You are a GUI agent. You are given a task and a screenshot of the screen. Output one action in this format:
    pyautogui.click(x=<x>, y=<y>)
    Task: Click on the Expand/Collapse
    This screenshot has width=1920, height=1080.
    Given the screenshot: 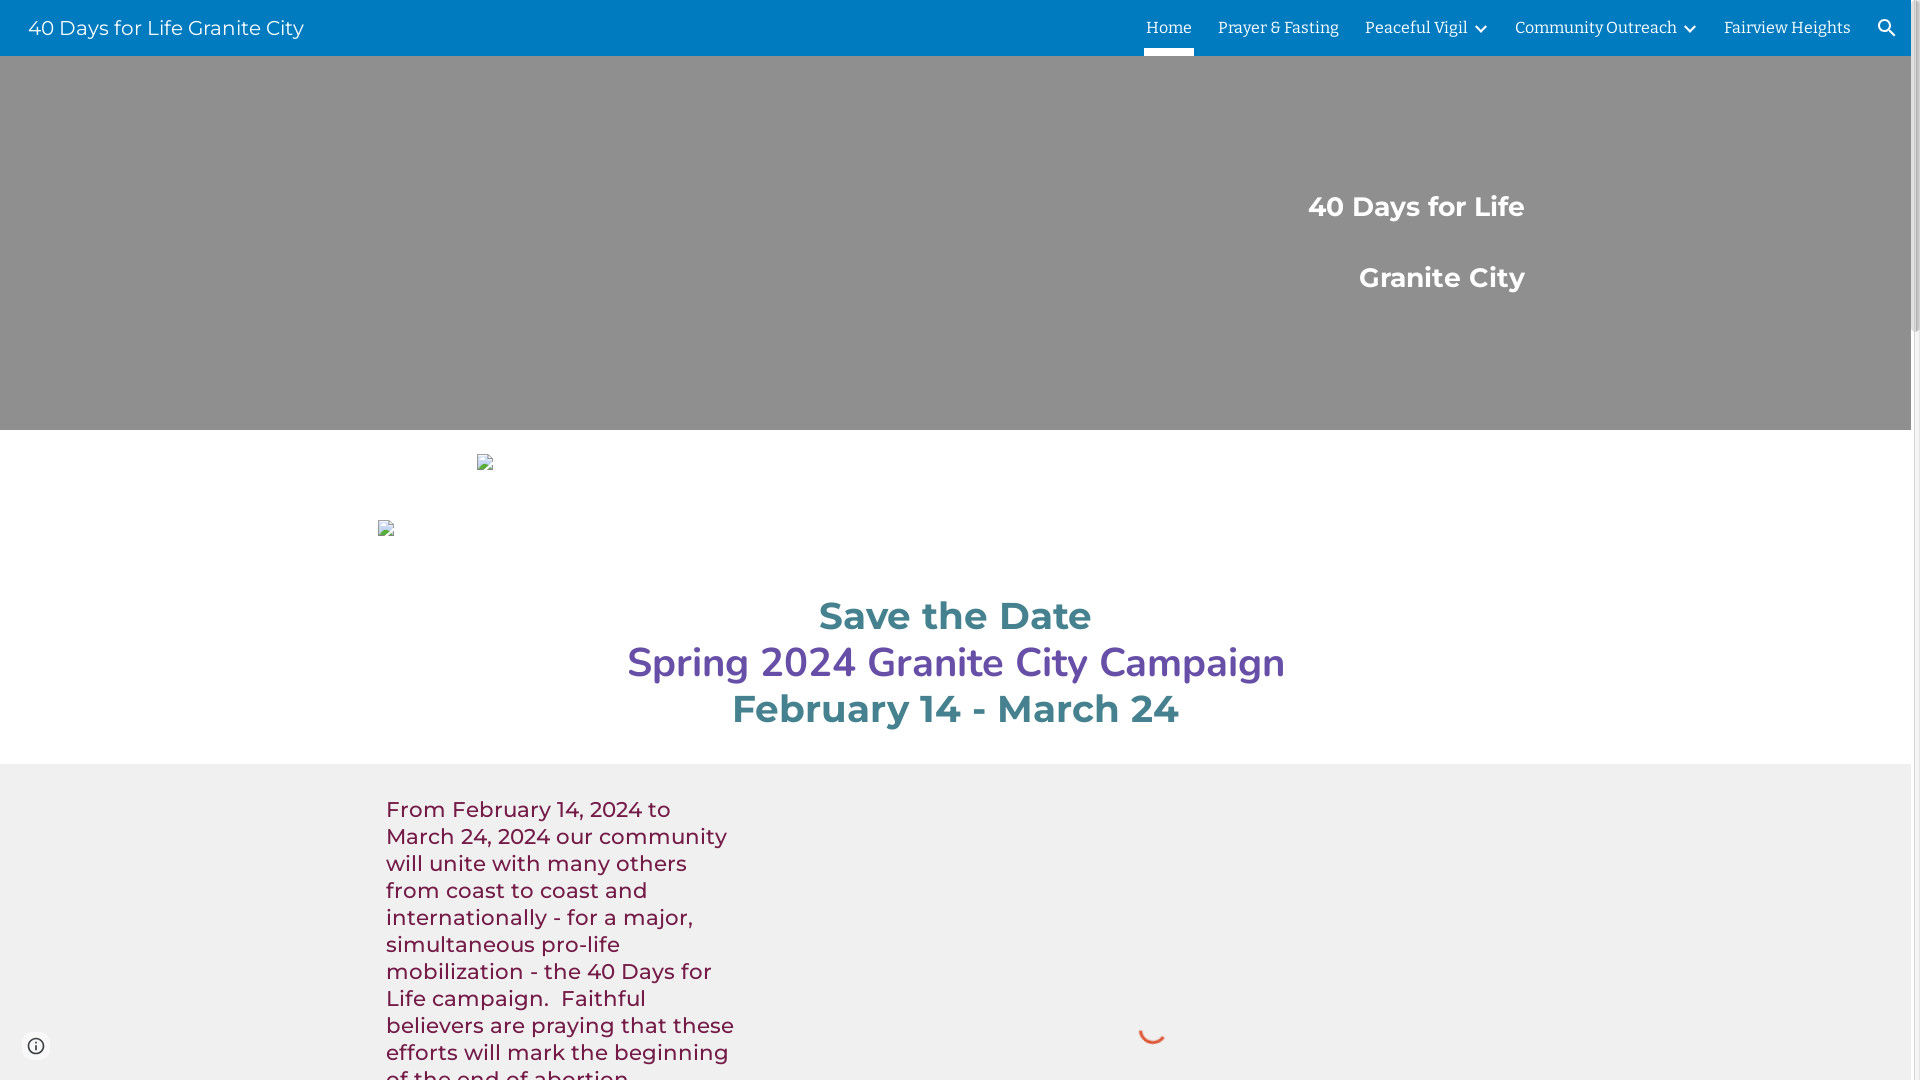 What is the action you would take?
    pyautogui.click(x=1480, y=28)
    